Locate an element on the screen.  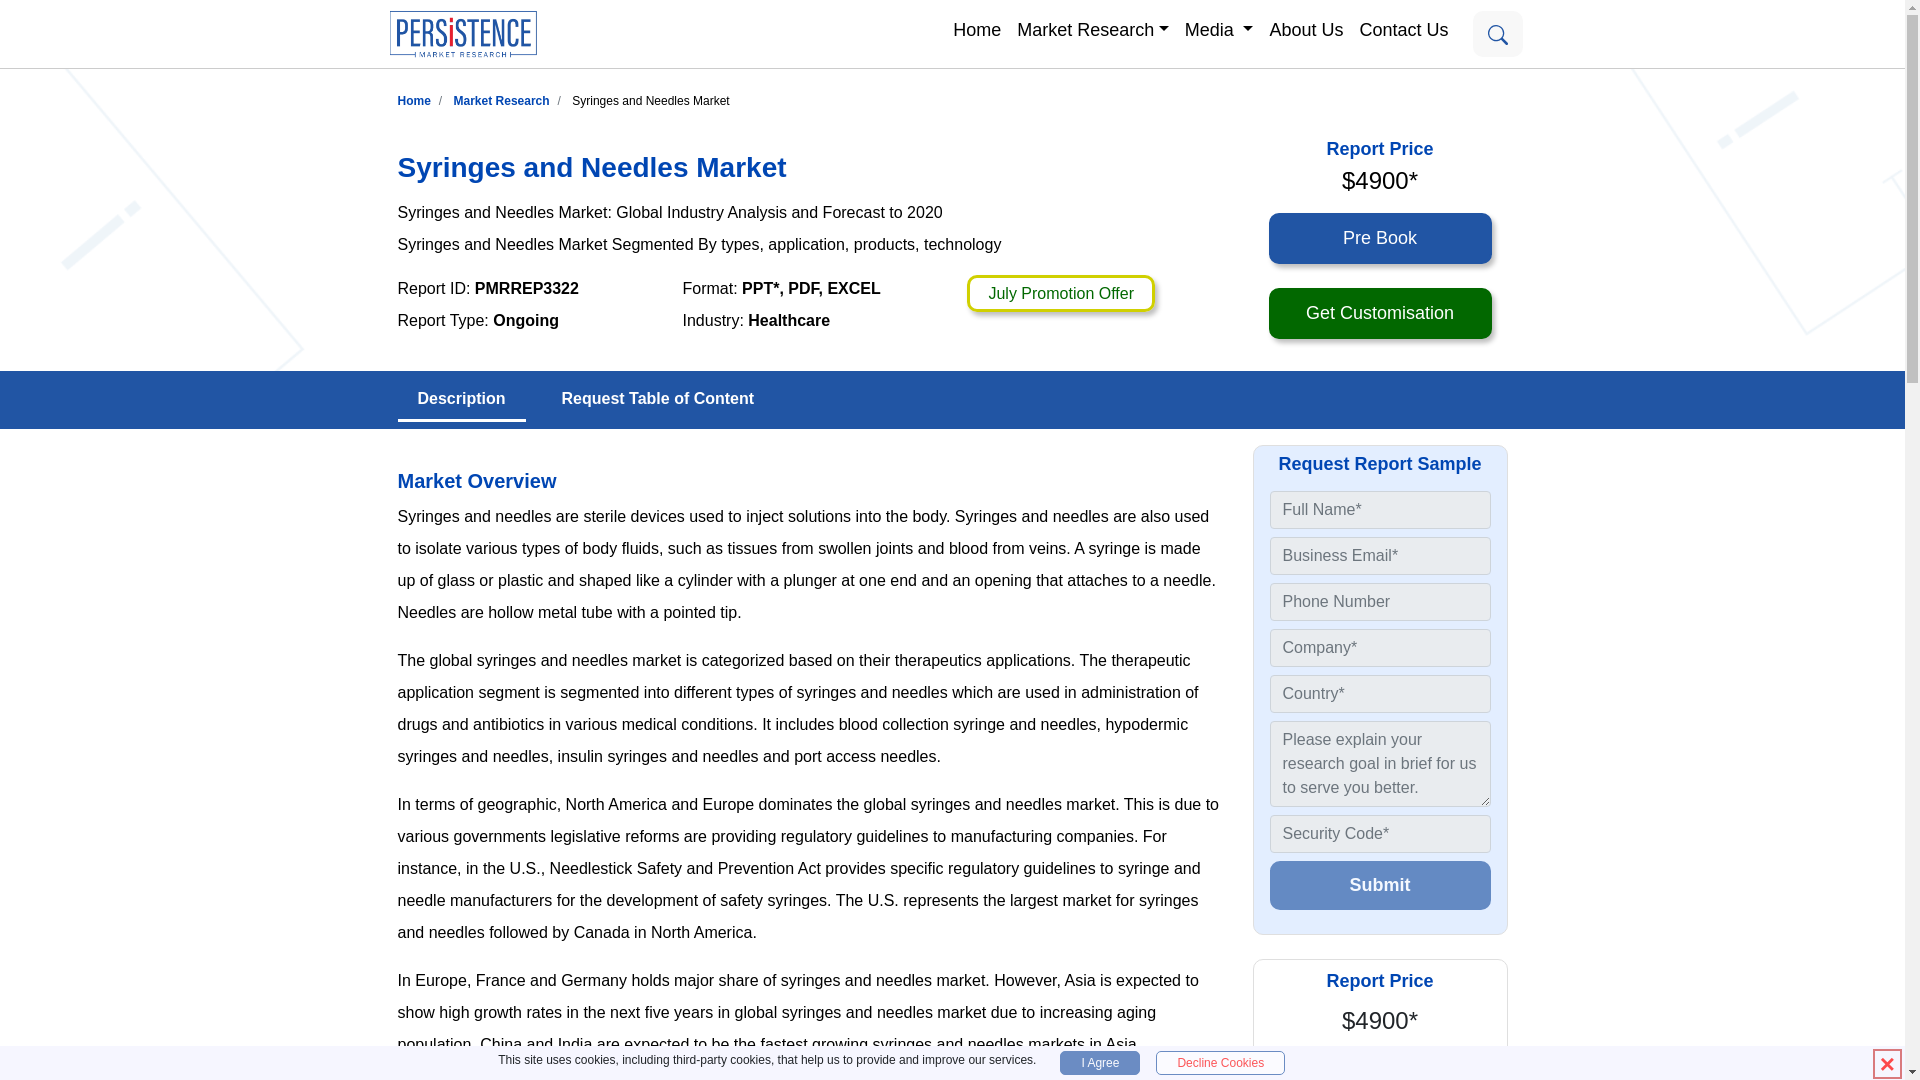
Market Research is located at coordinates (501, 100).